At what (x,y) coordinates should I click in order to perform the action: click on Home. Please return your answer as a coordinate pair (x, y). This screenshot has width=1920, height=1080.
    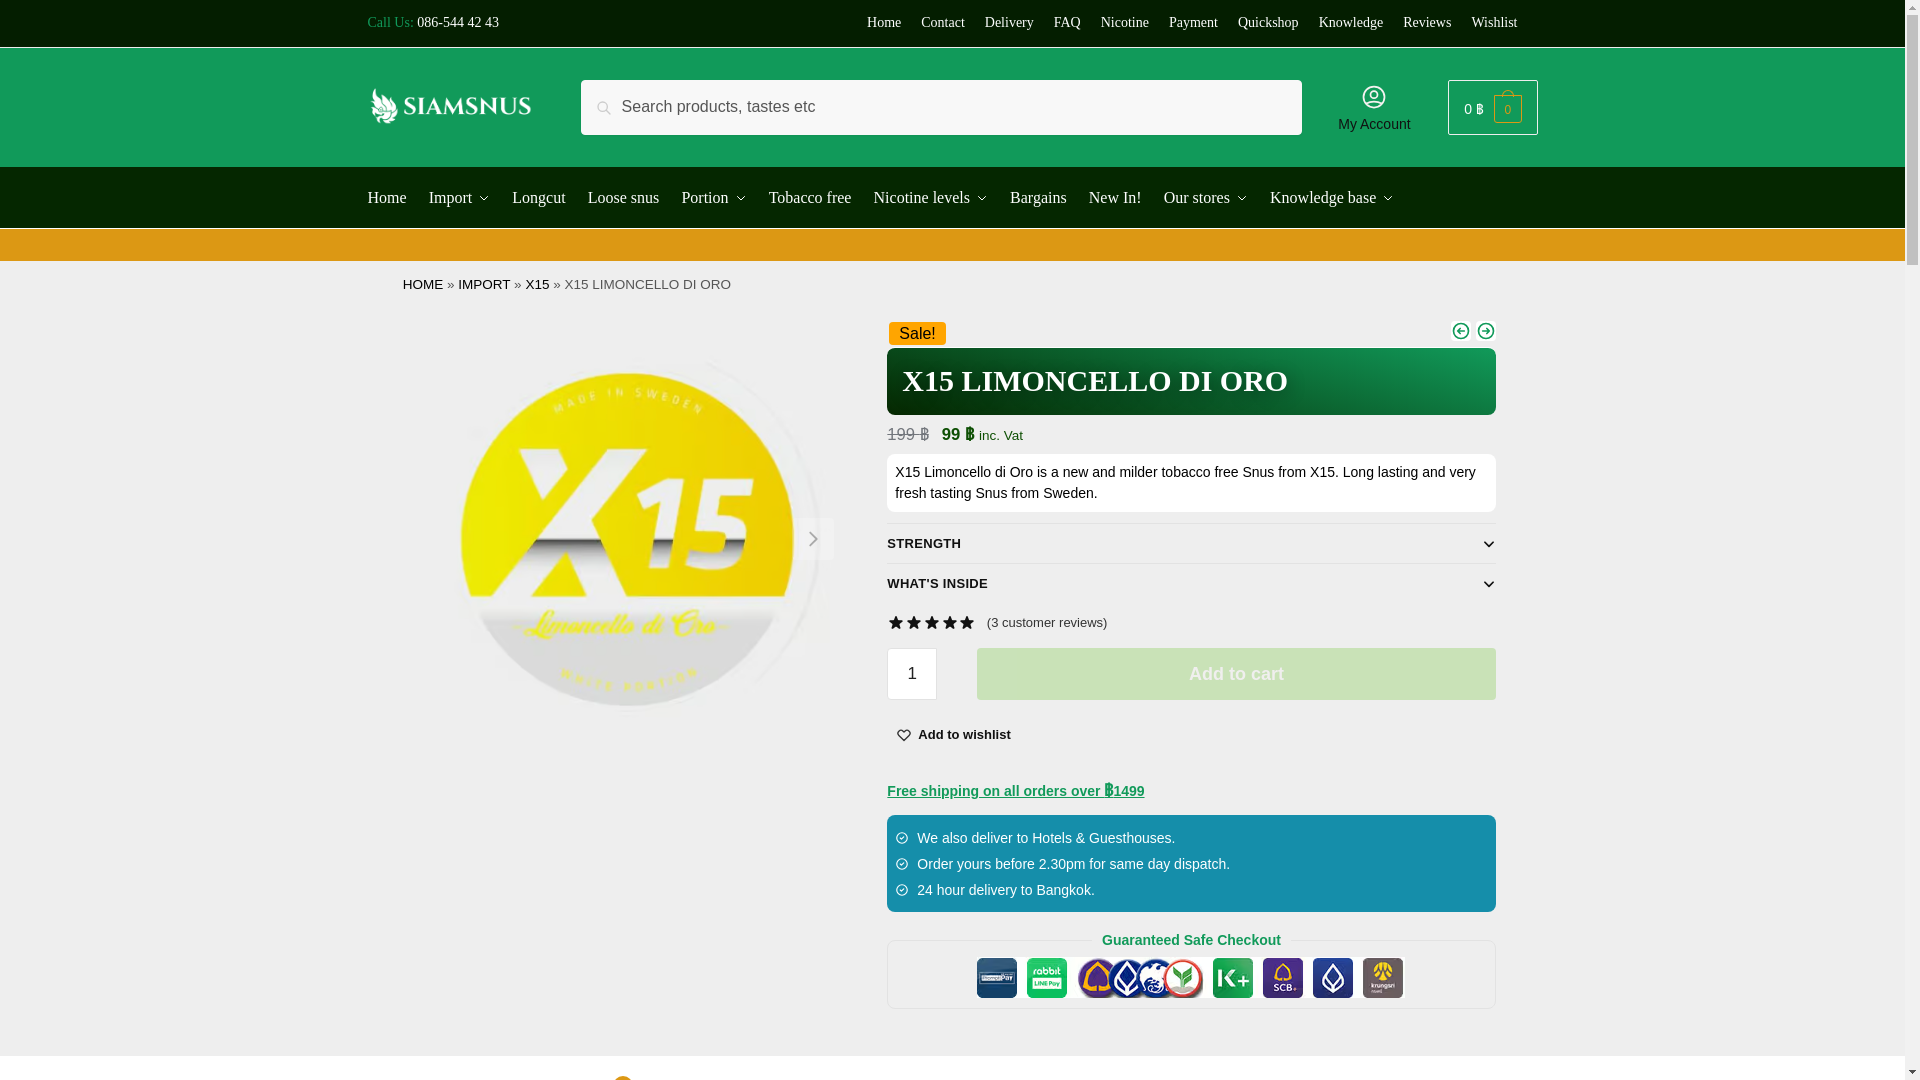
    Looking at the image, I should click on (884, 22).